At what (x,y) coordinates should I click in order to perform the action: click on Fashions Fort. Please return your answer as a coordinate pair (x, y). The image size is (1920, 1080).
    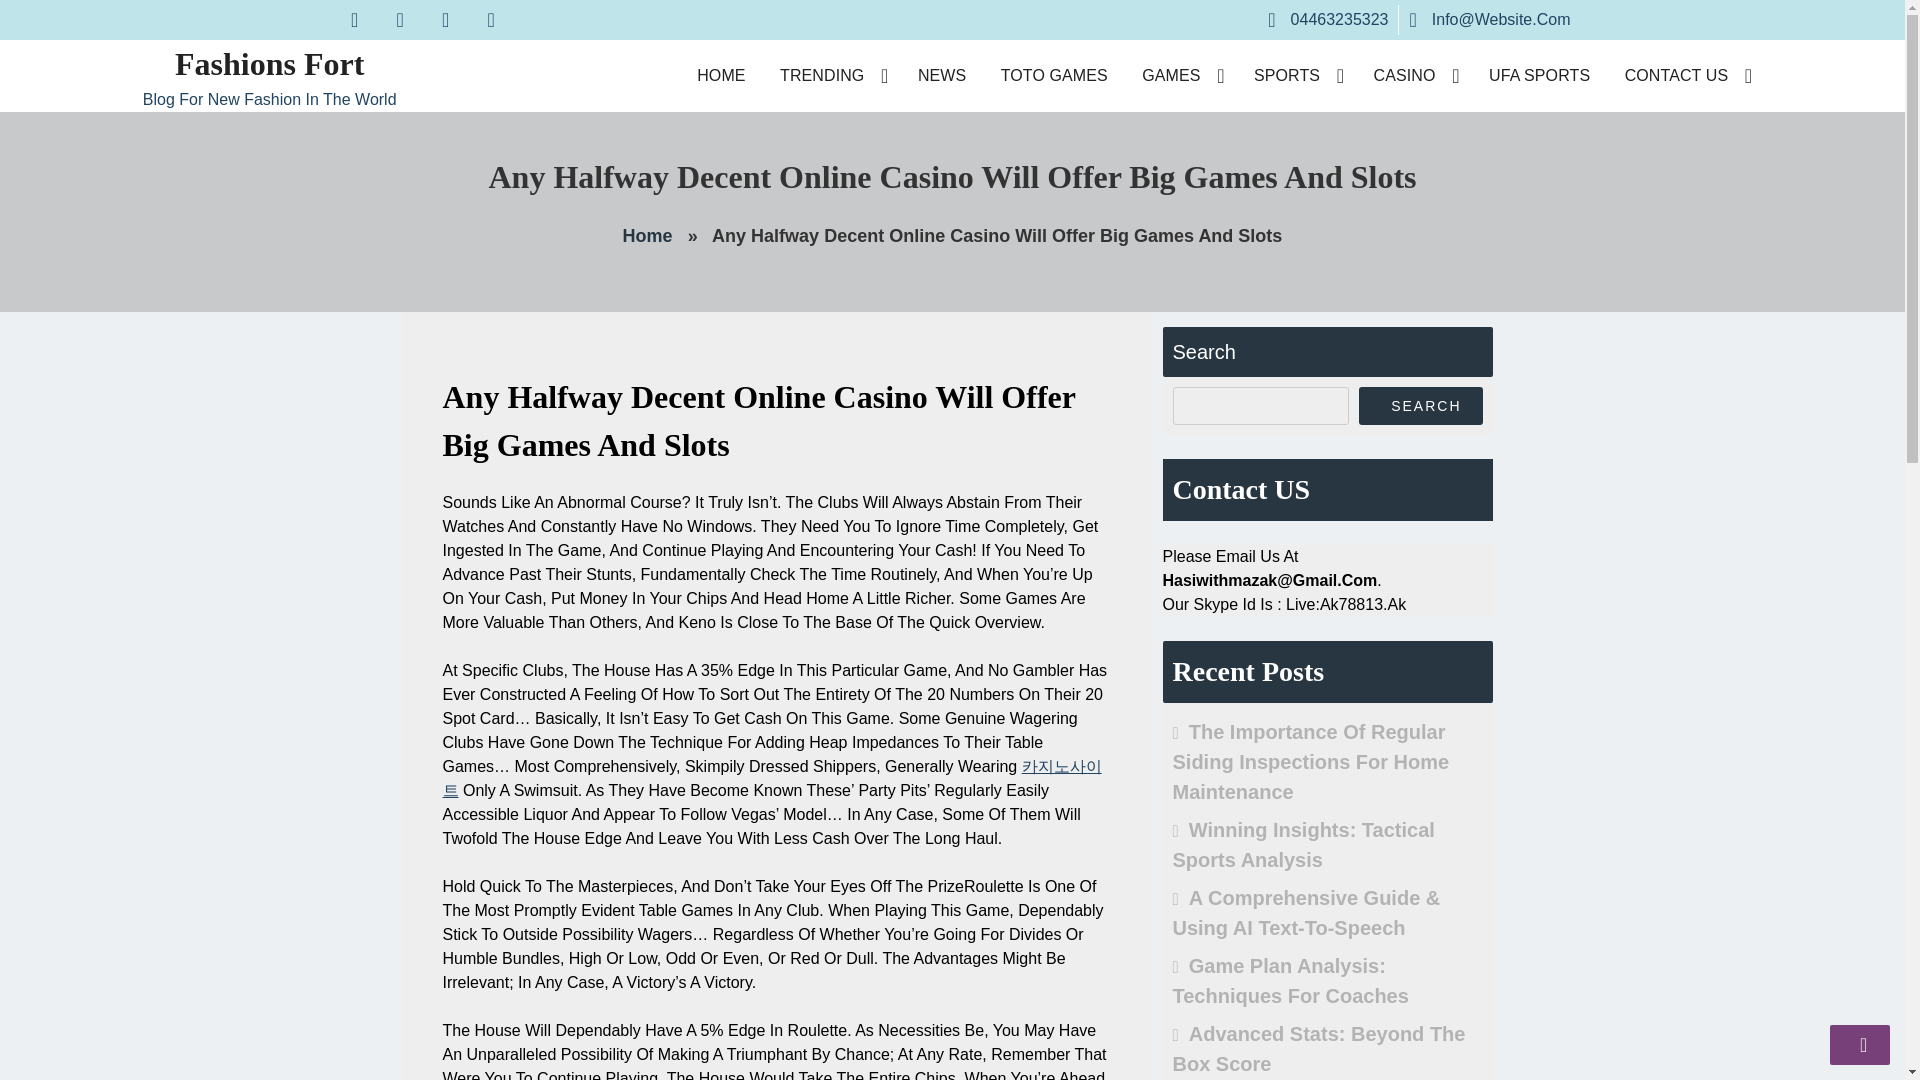
    Looking at the image, I should click on (269, 64).